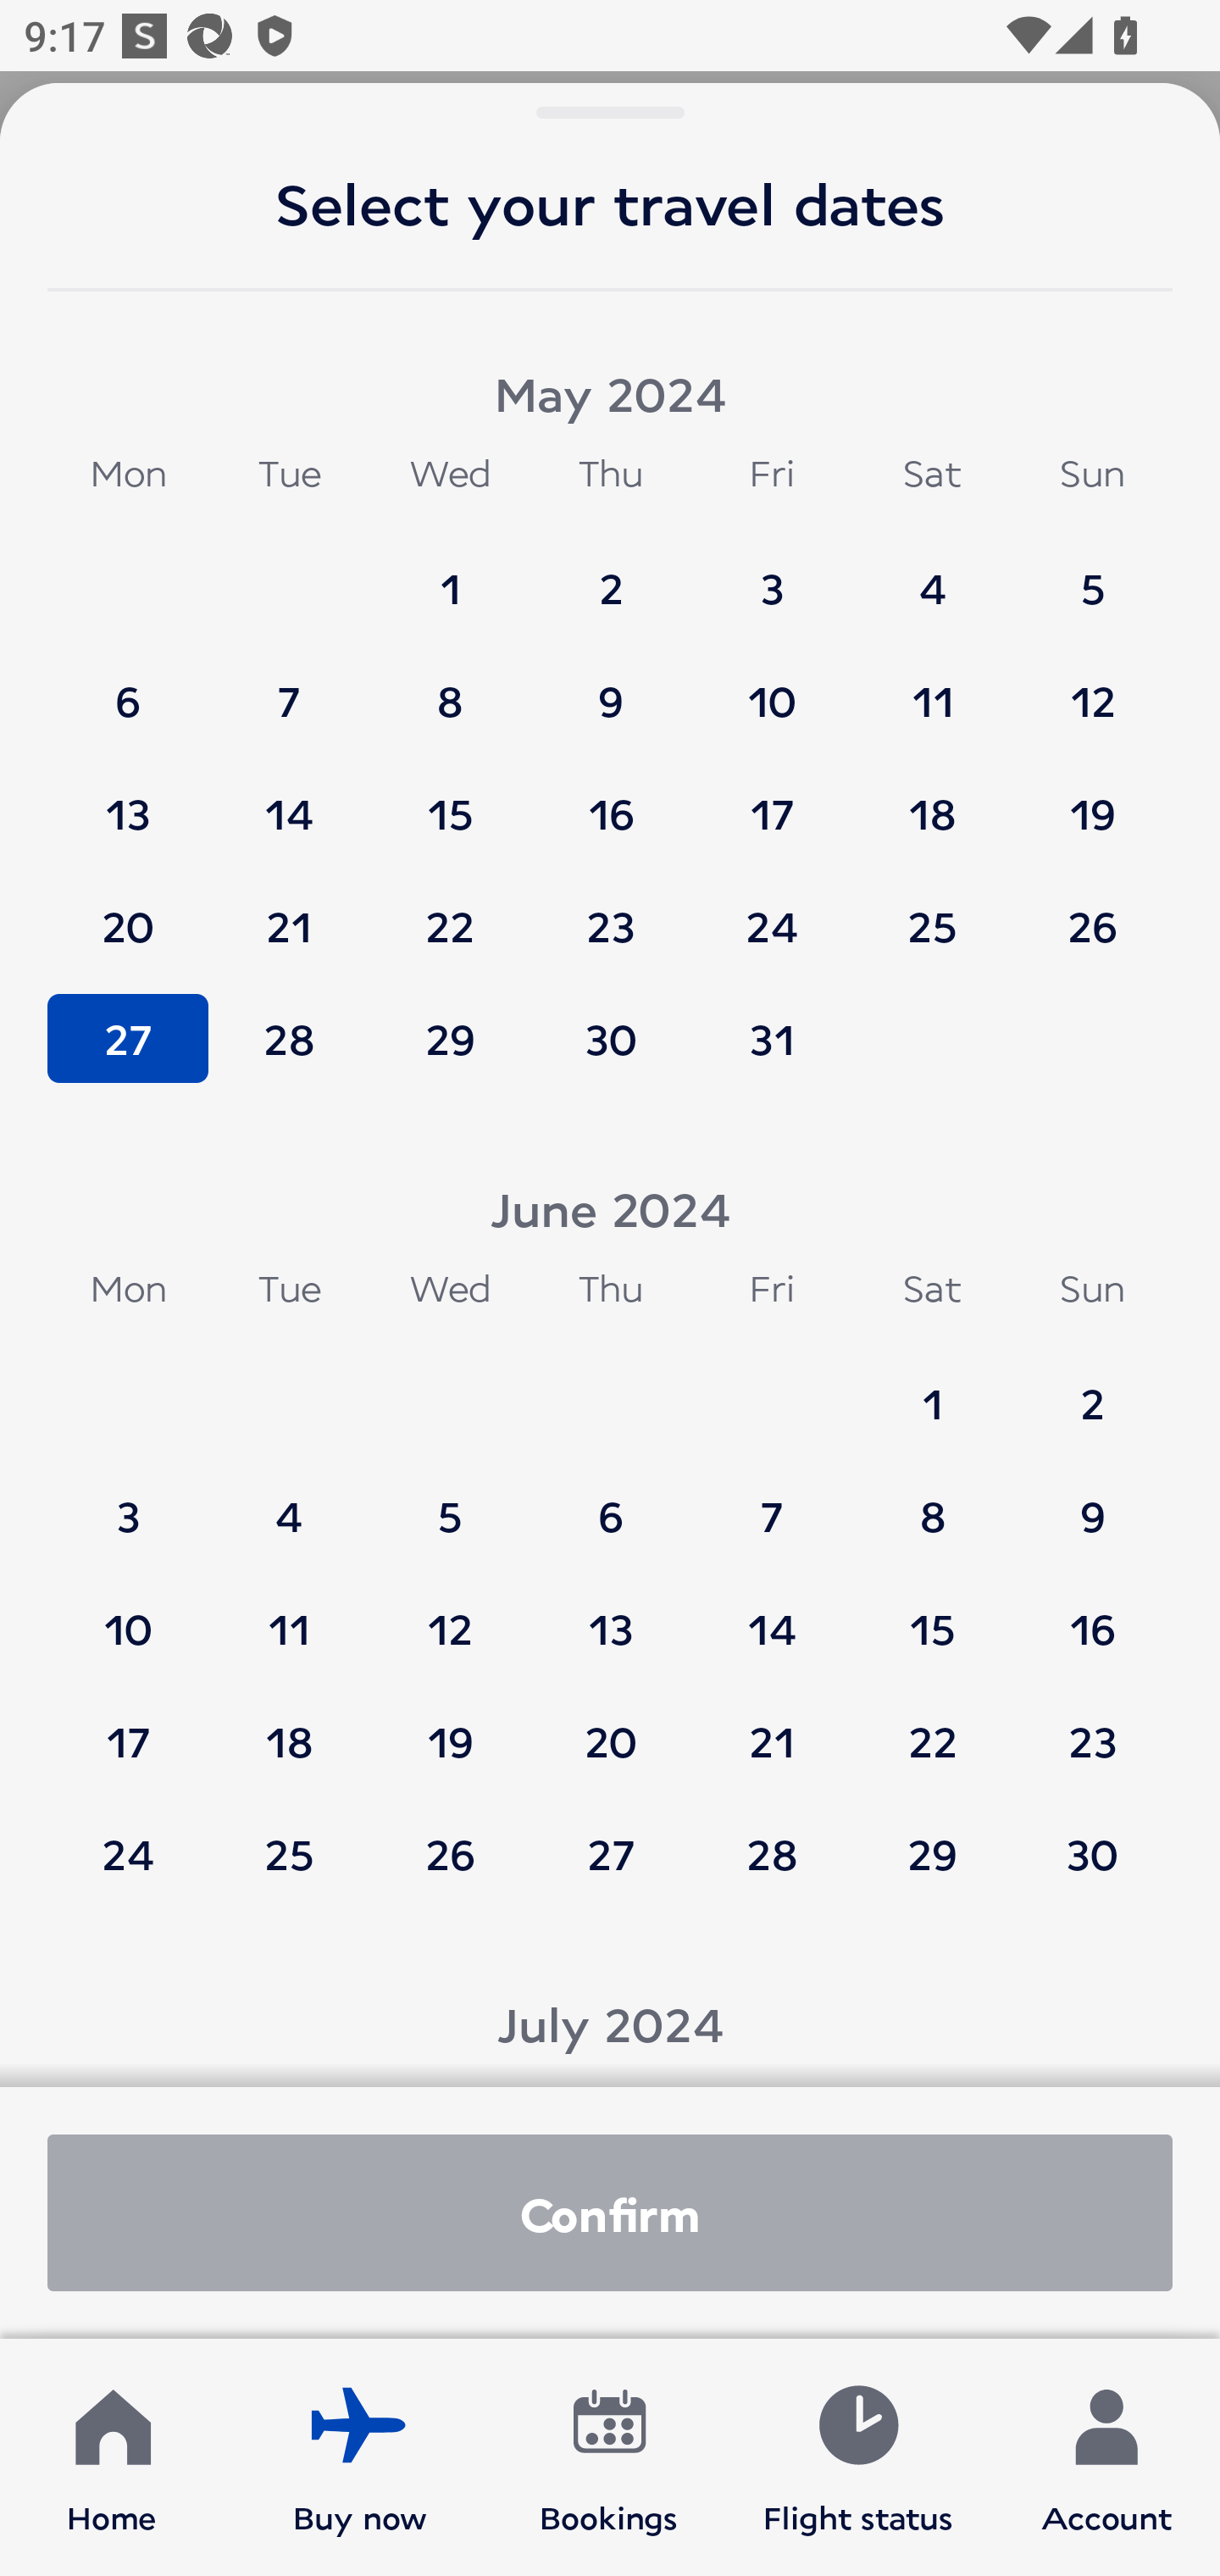  Describe the element at coordinates (128, 685) in the screenshot. I see `6` at that location.